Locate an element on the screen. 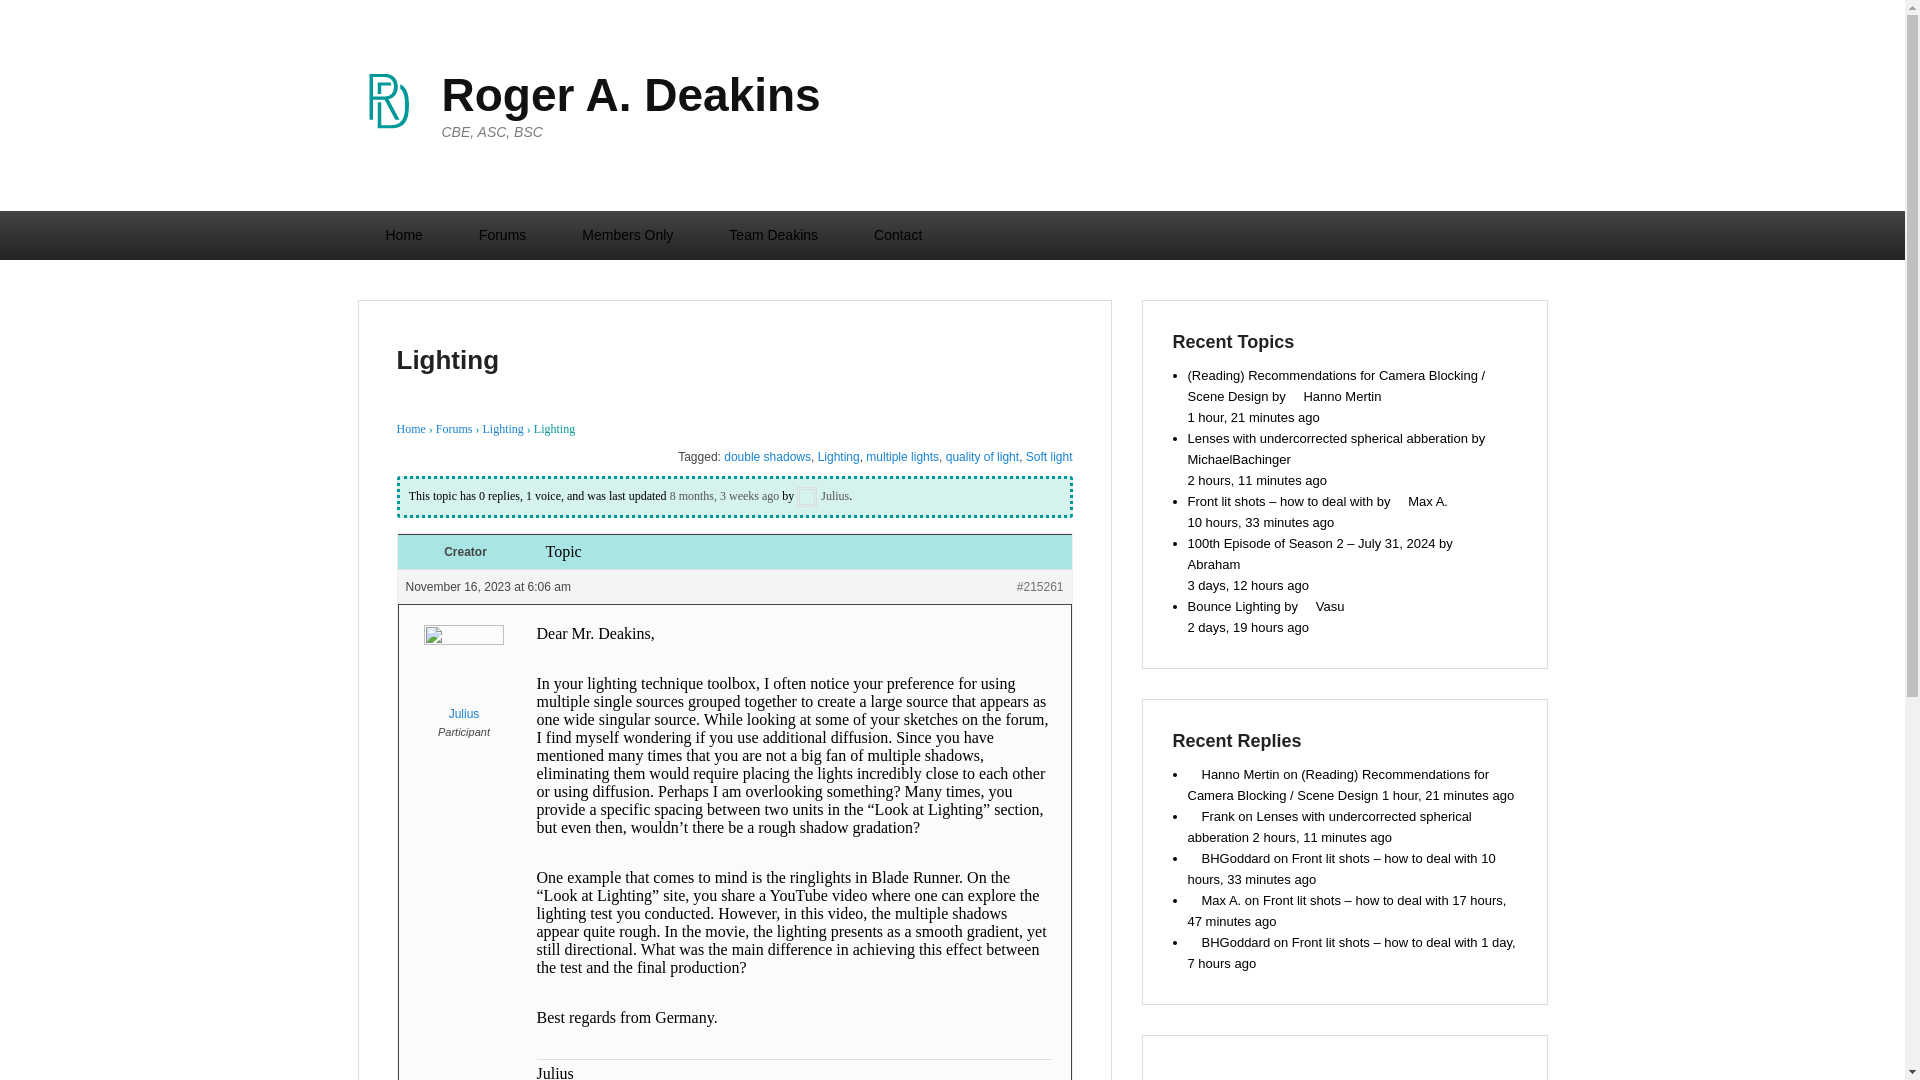 This screenshot has height=1080, width=1920. View Julius's profile is located at coordinates (462, 678).